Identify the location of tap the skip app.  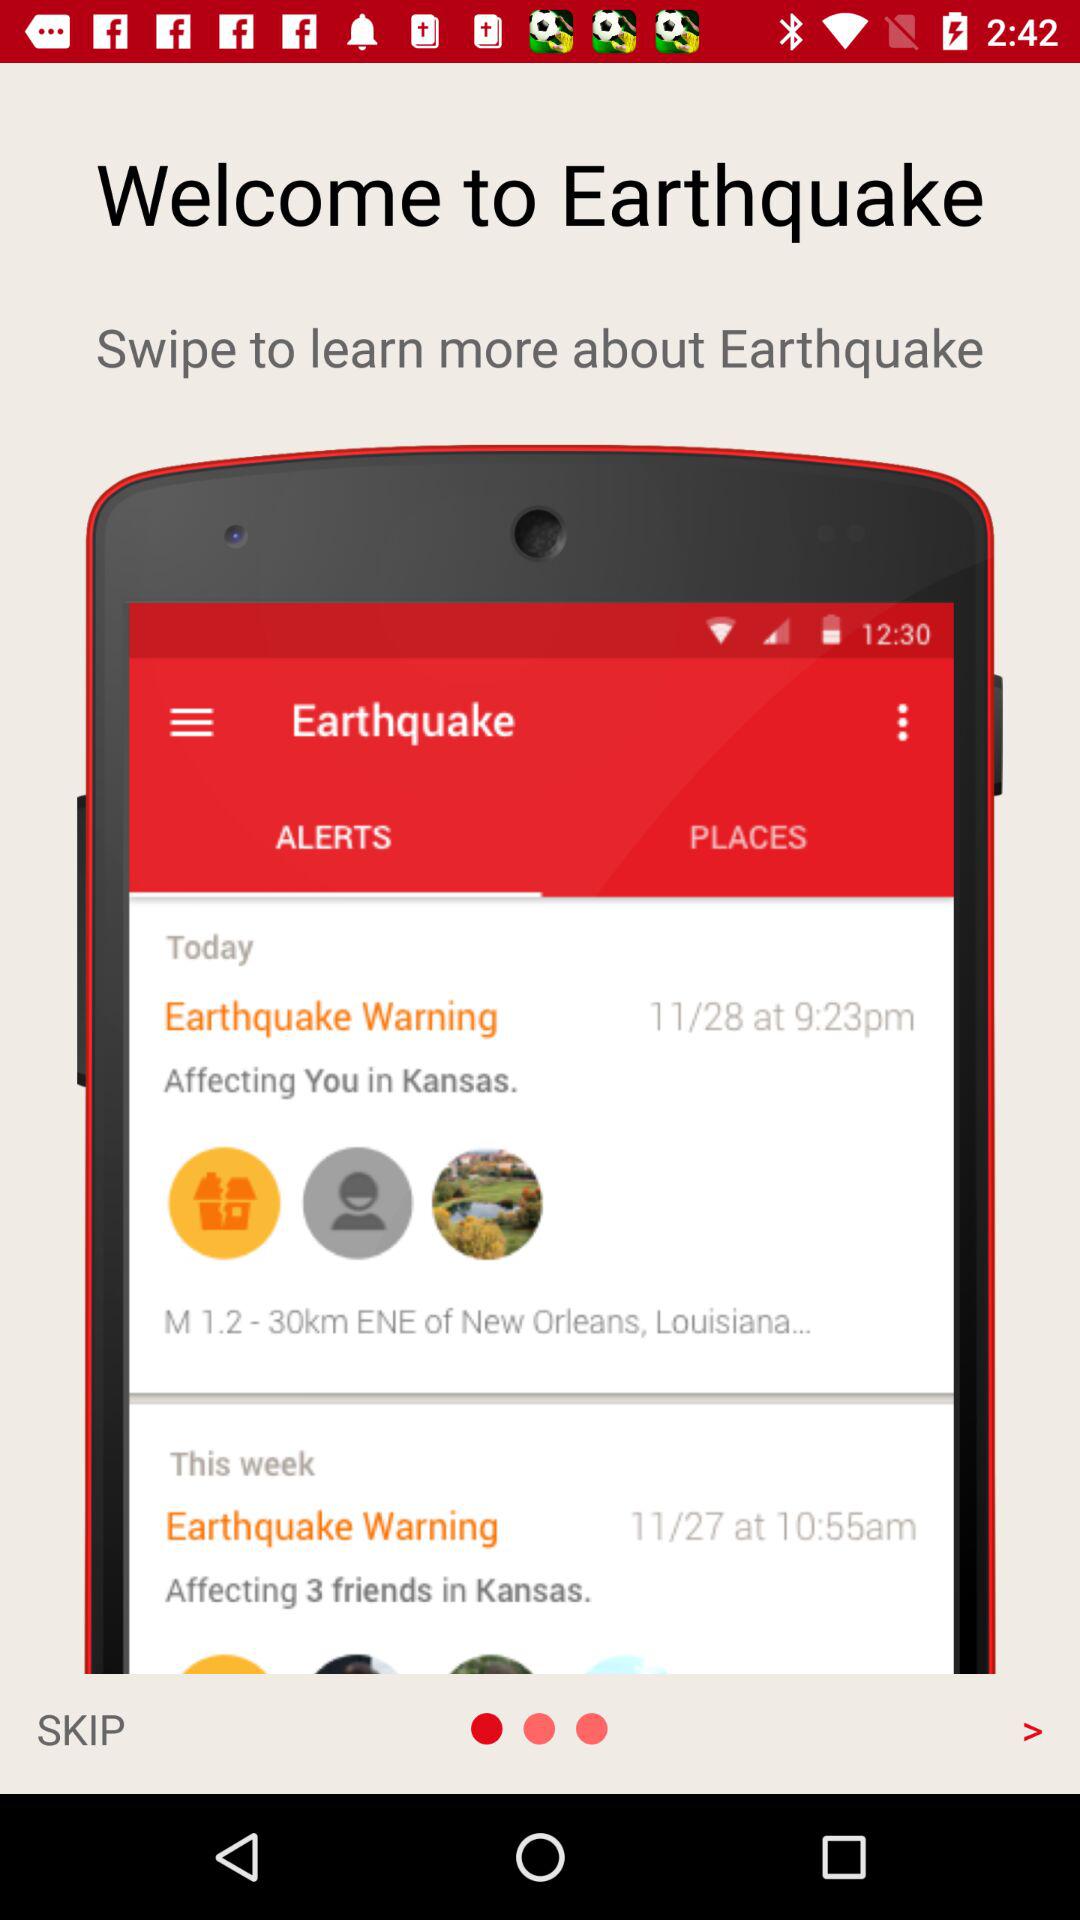
(186, 1728).